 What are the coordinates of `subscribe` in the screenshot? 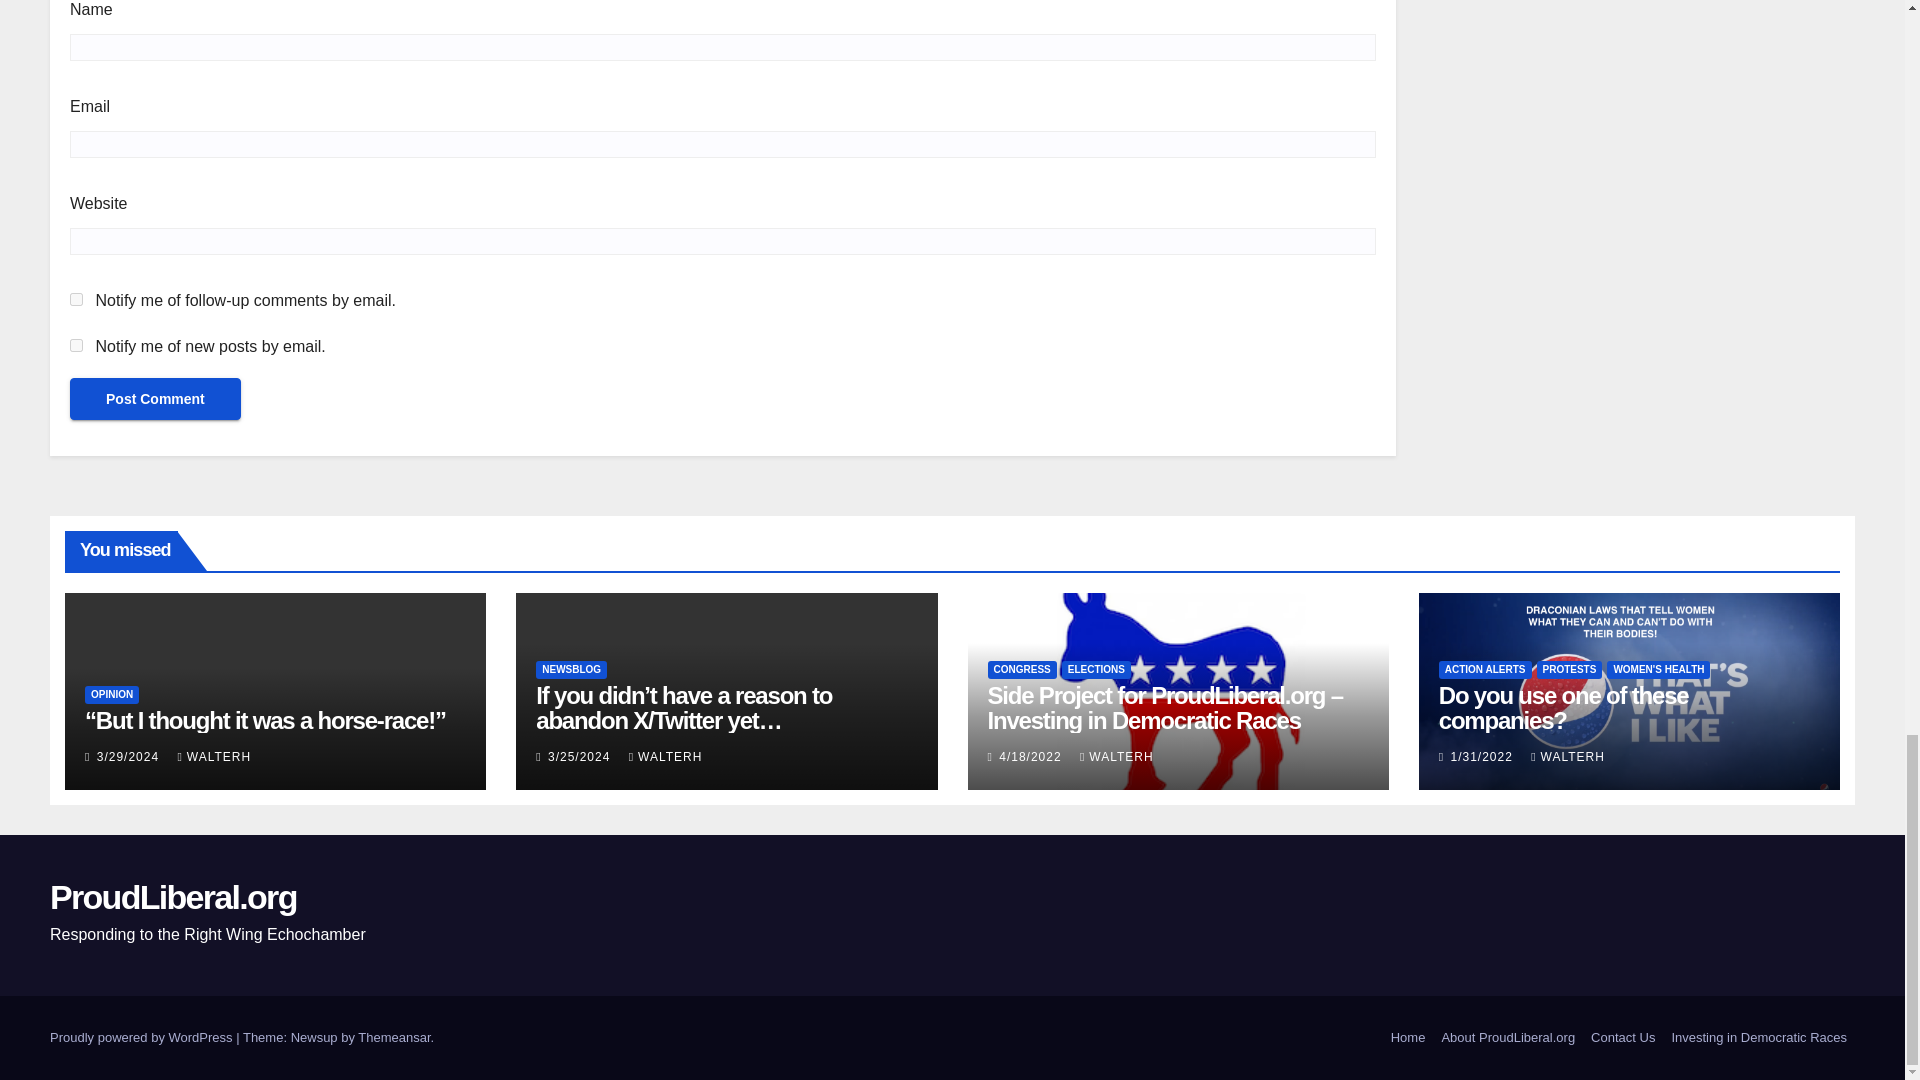 It's located at (76, 298).